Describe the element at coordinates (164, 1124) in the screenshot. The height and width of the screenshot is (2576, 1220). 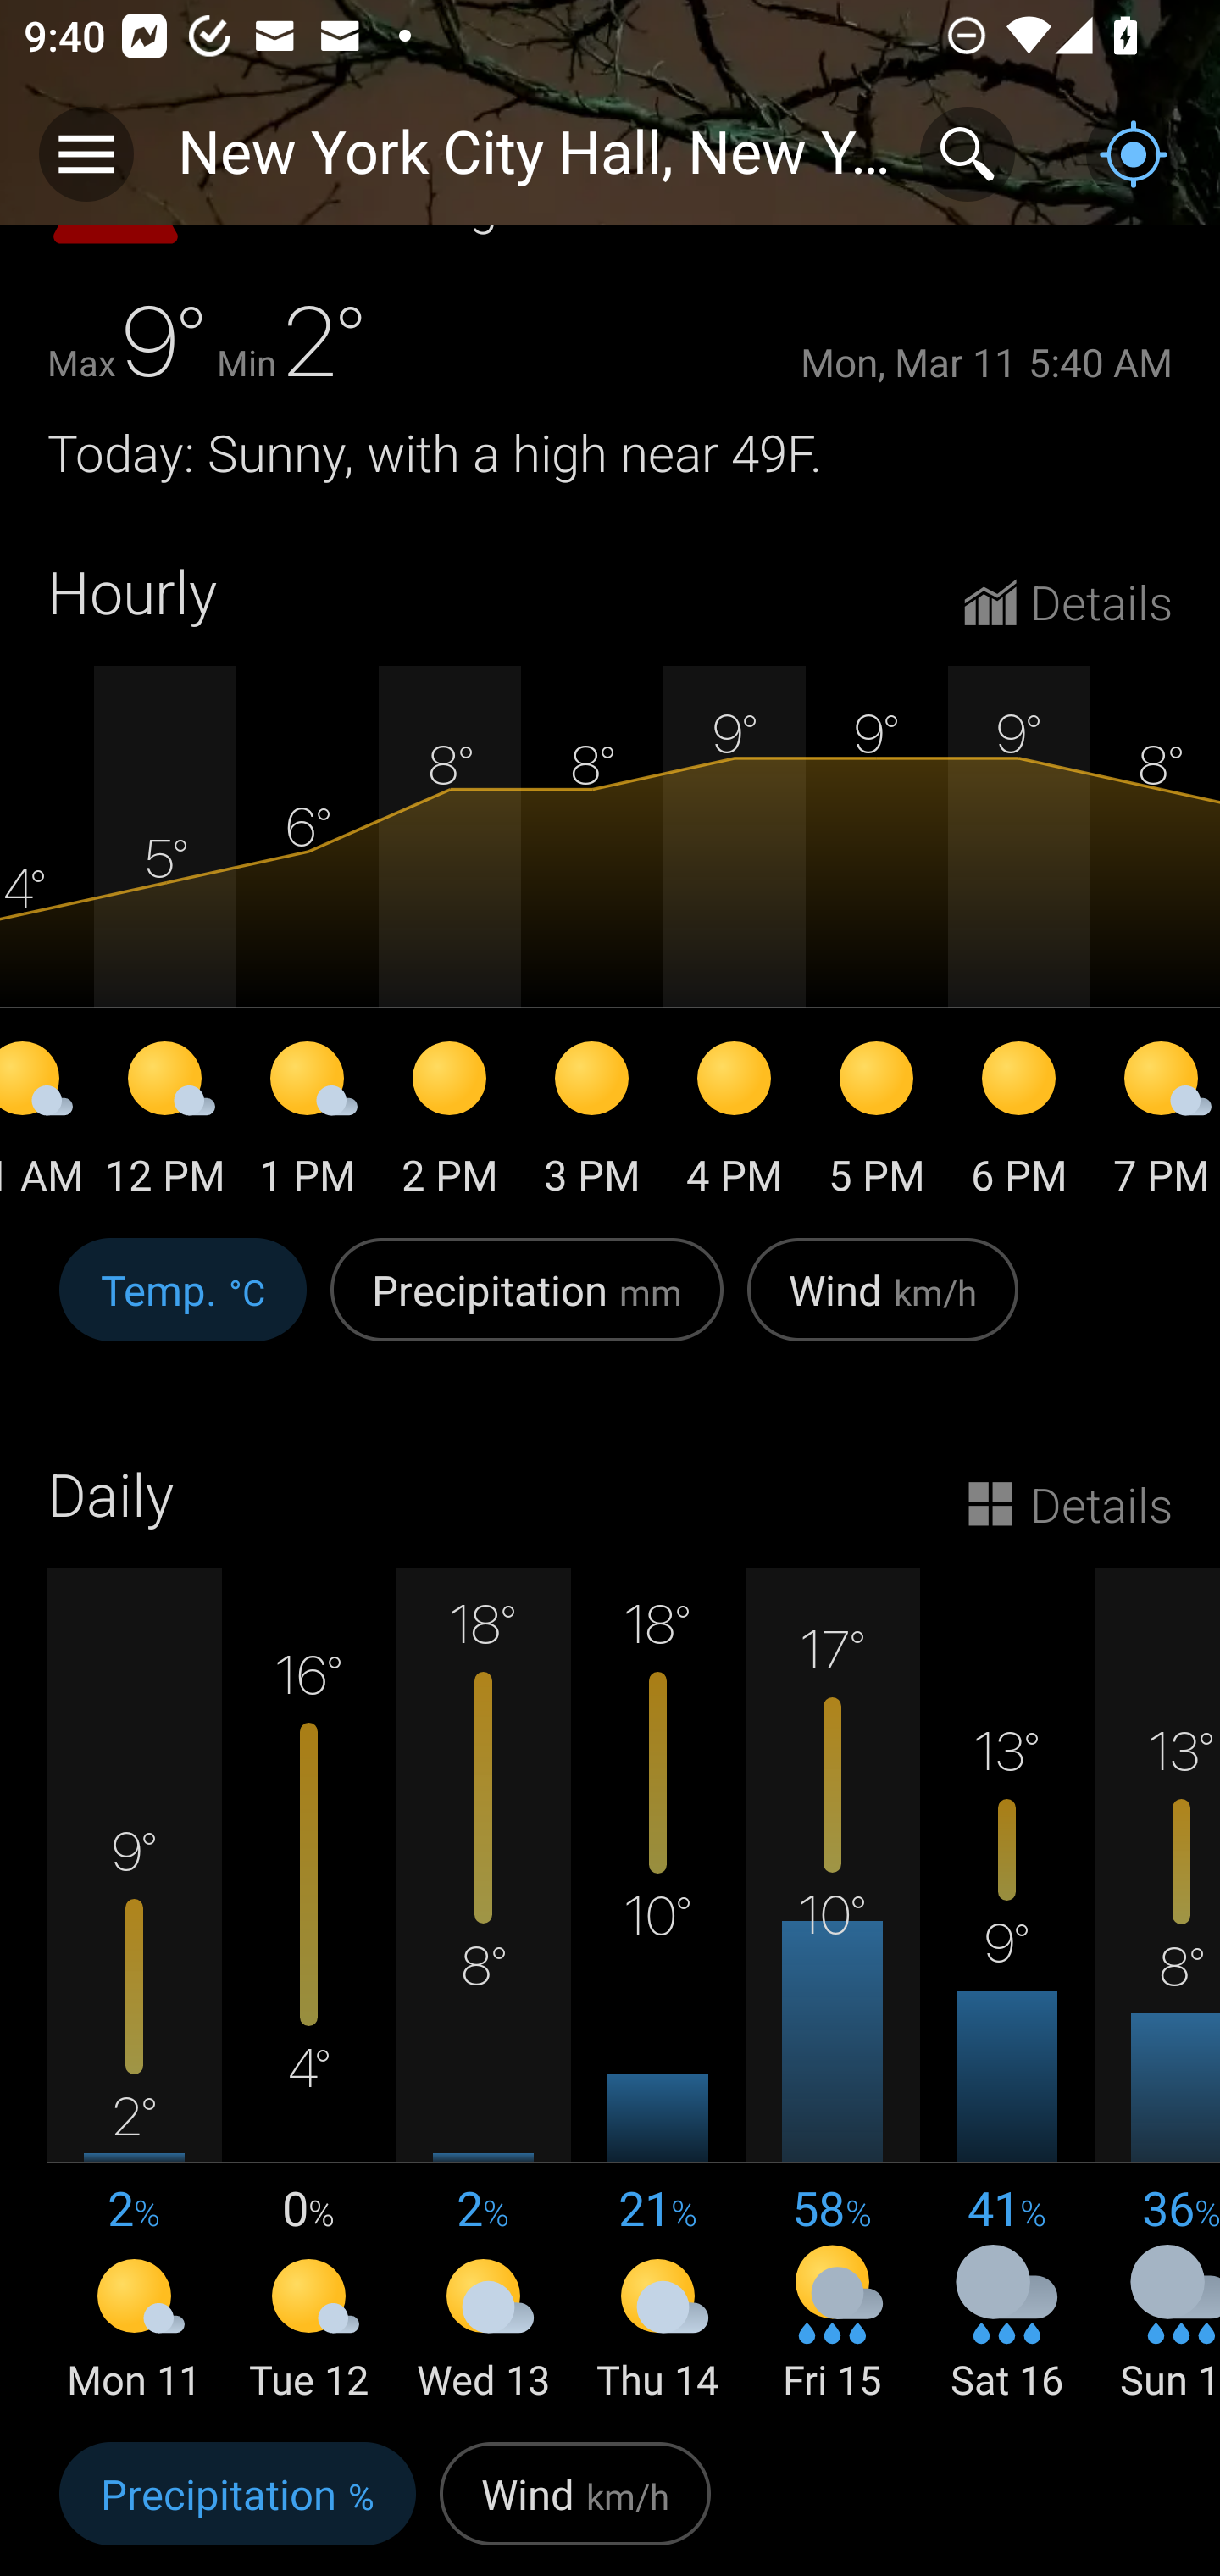
I see `12 PM` at that location.